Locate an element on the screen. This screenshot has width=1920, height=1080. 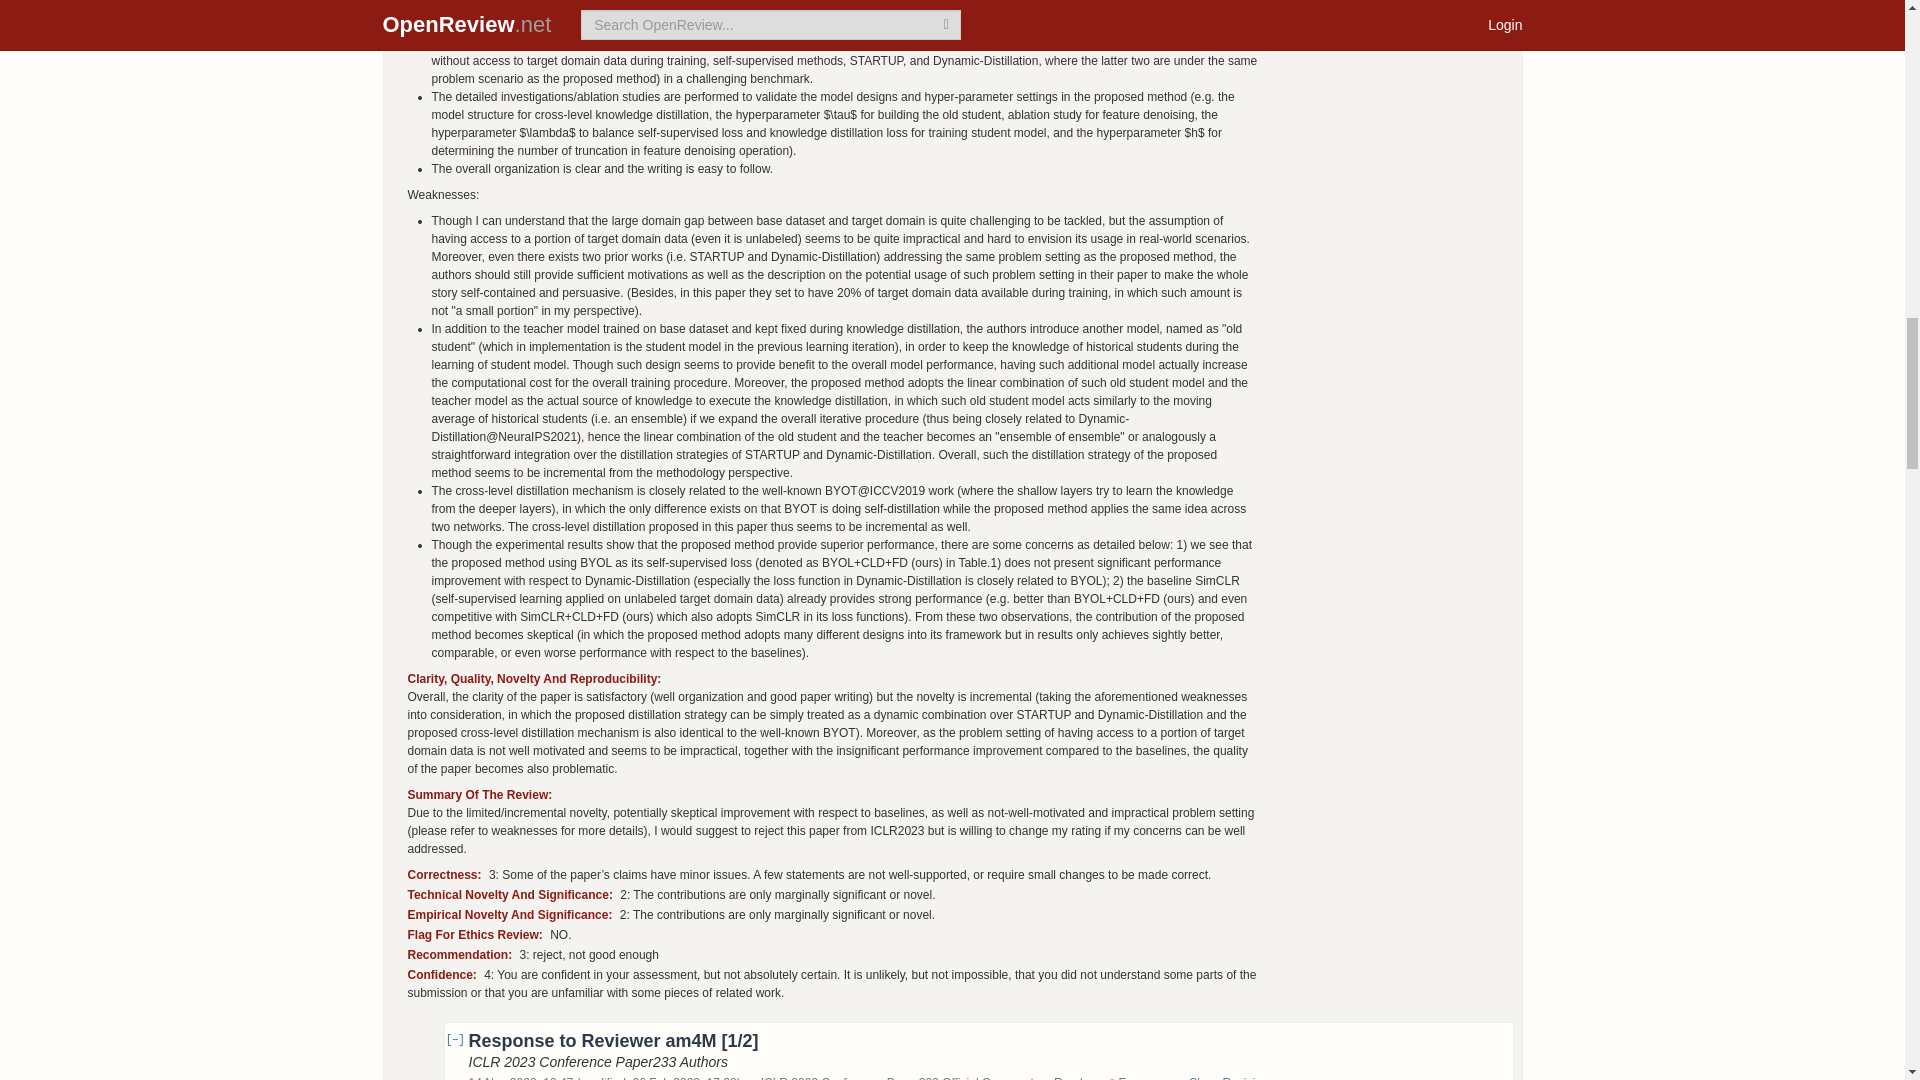
Show Revisions is located at coordinates (1241, 1078).